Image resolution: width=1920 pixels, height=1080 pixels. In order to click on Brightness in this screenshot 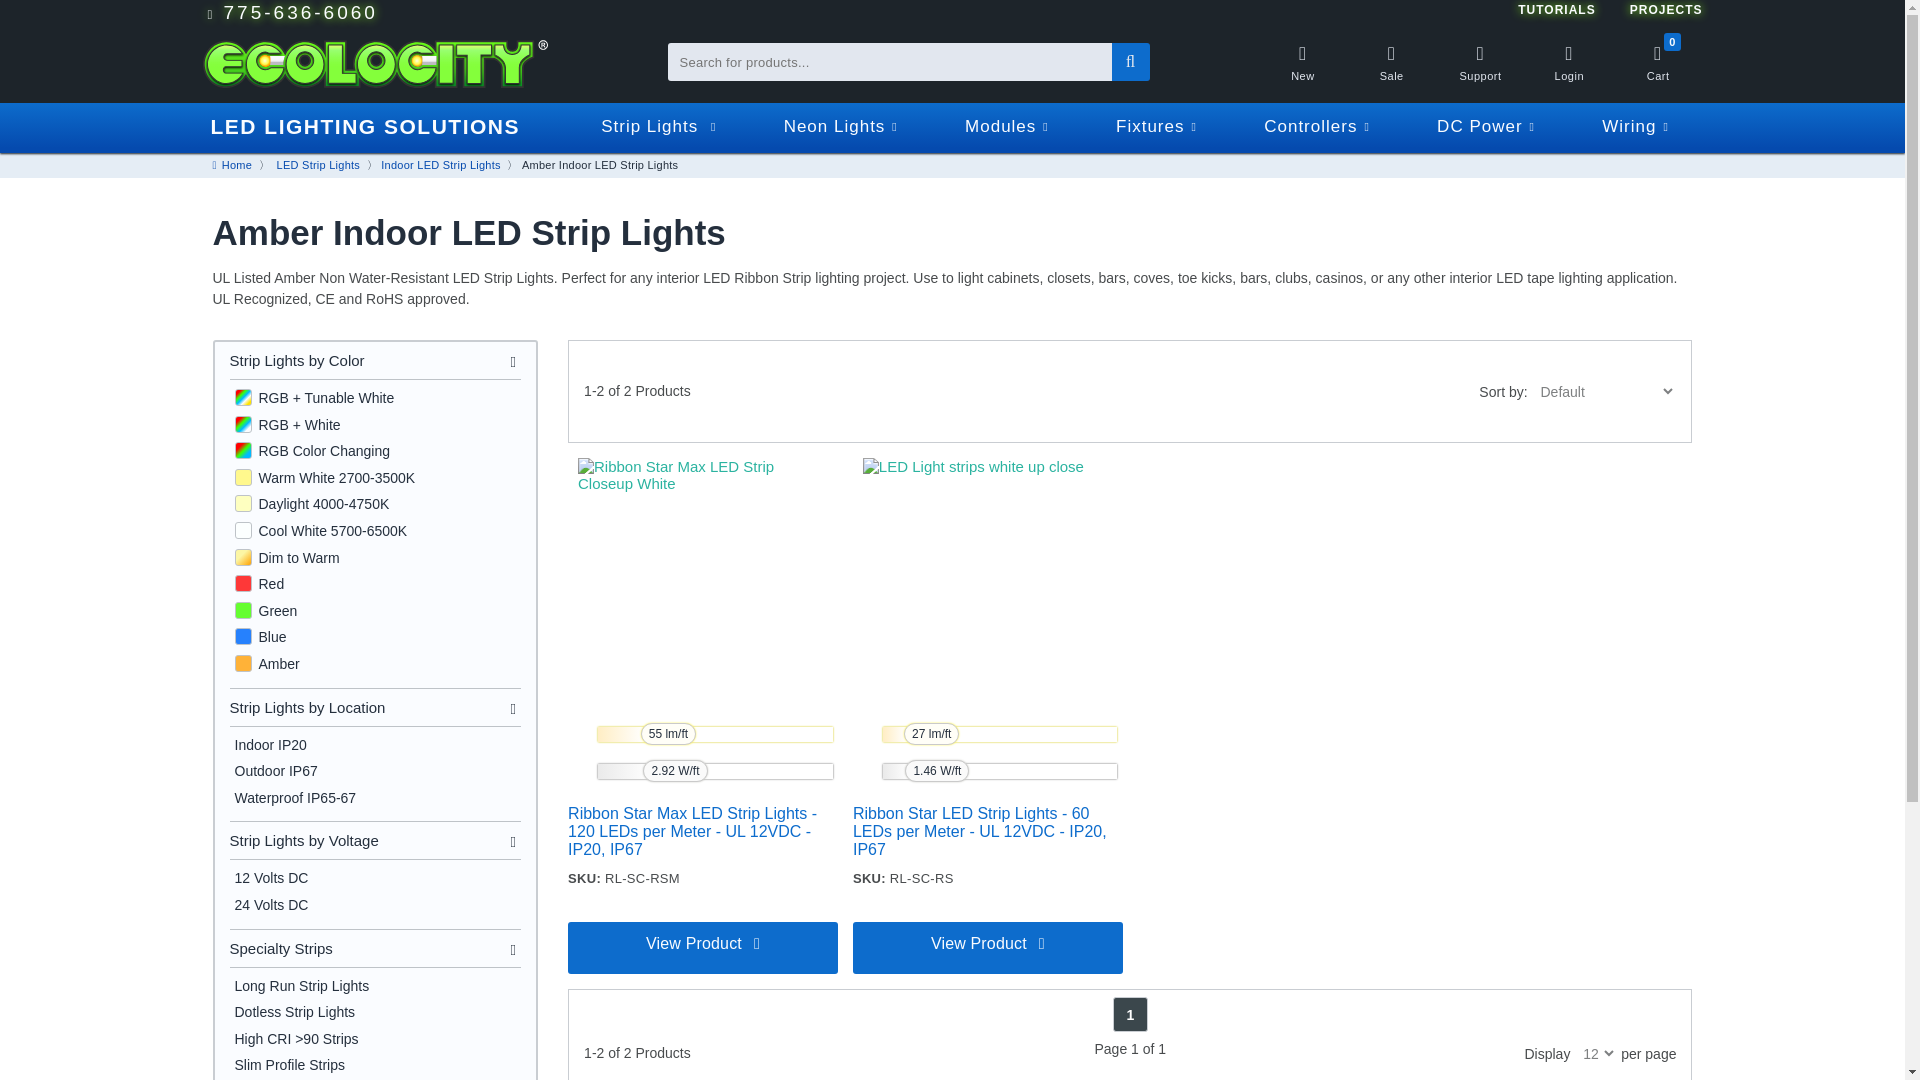, I will do `click(668, 734)`.